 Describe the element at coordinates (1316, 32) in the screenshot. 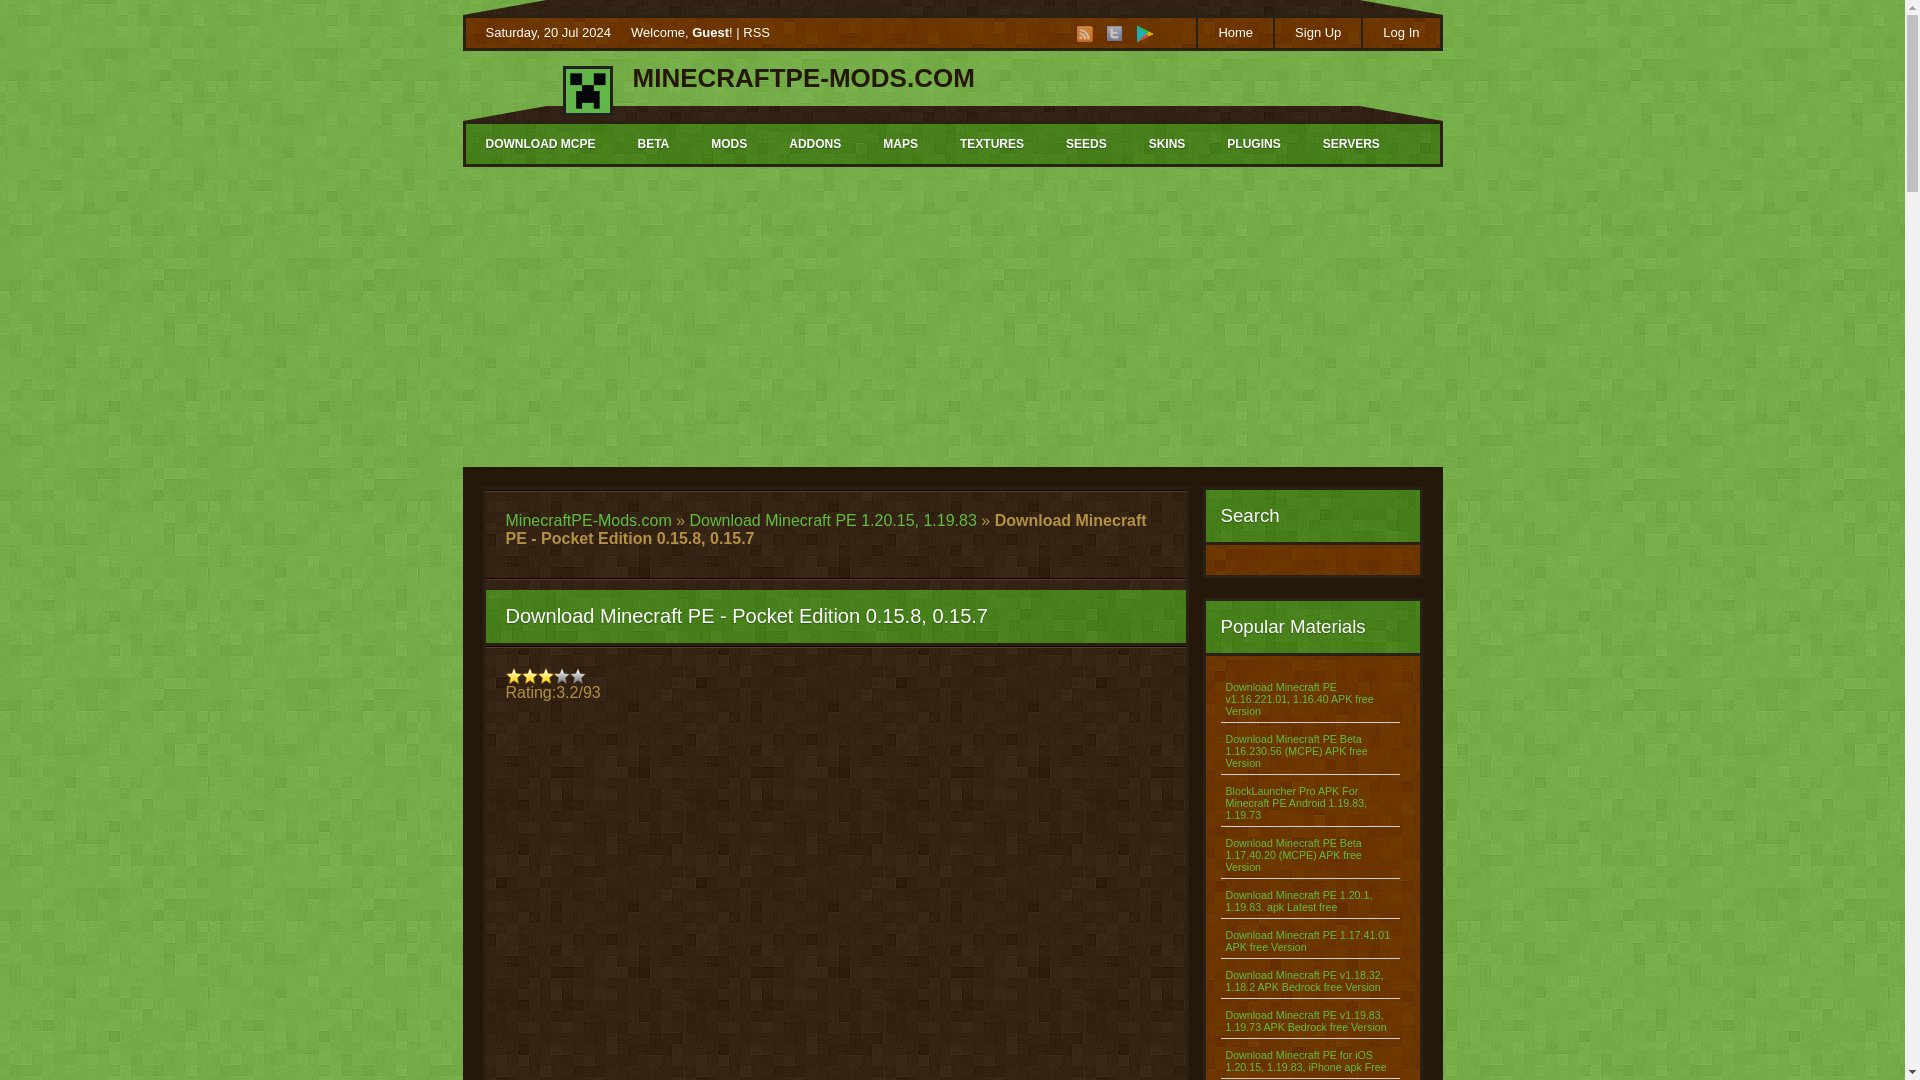

I see `Sign Up` at that location.